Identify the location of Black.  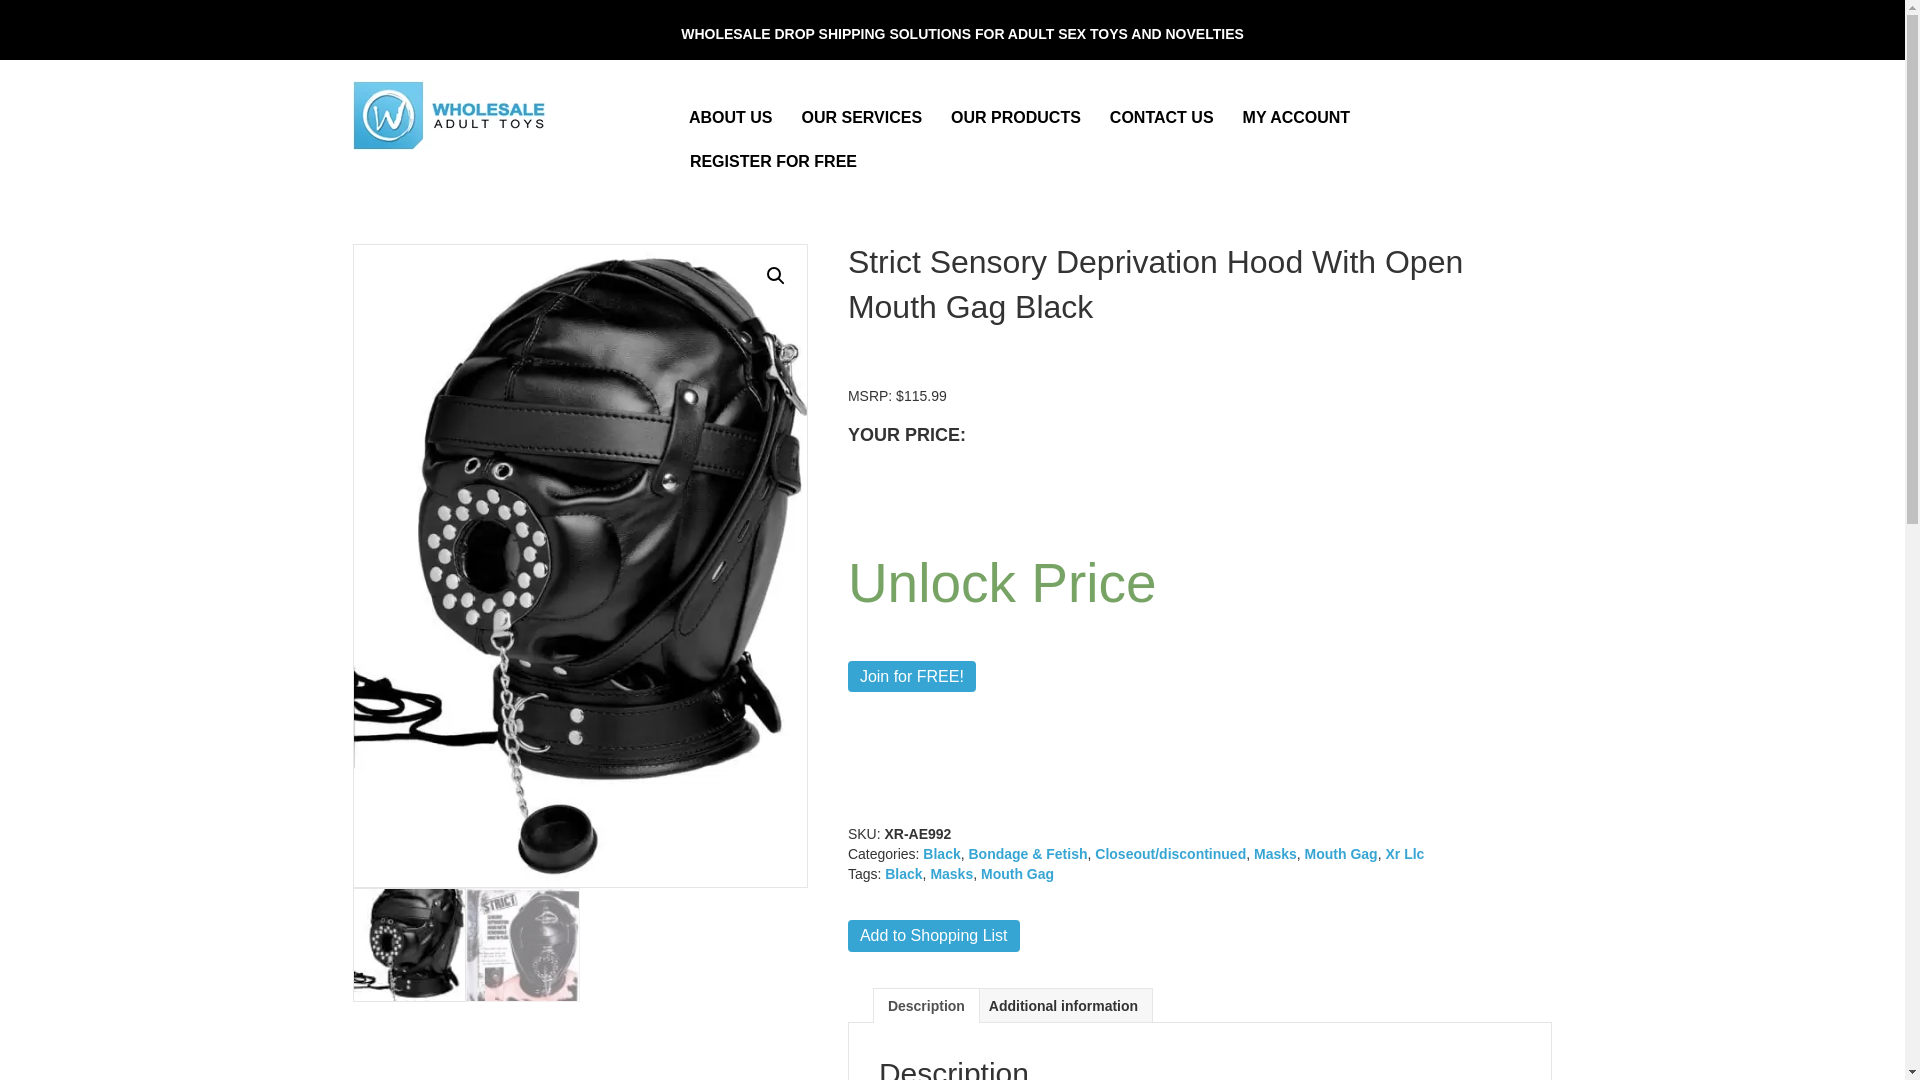
(942, 853).